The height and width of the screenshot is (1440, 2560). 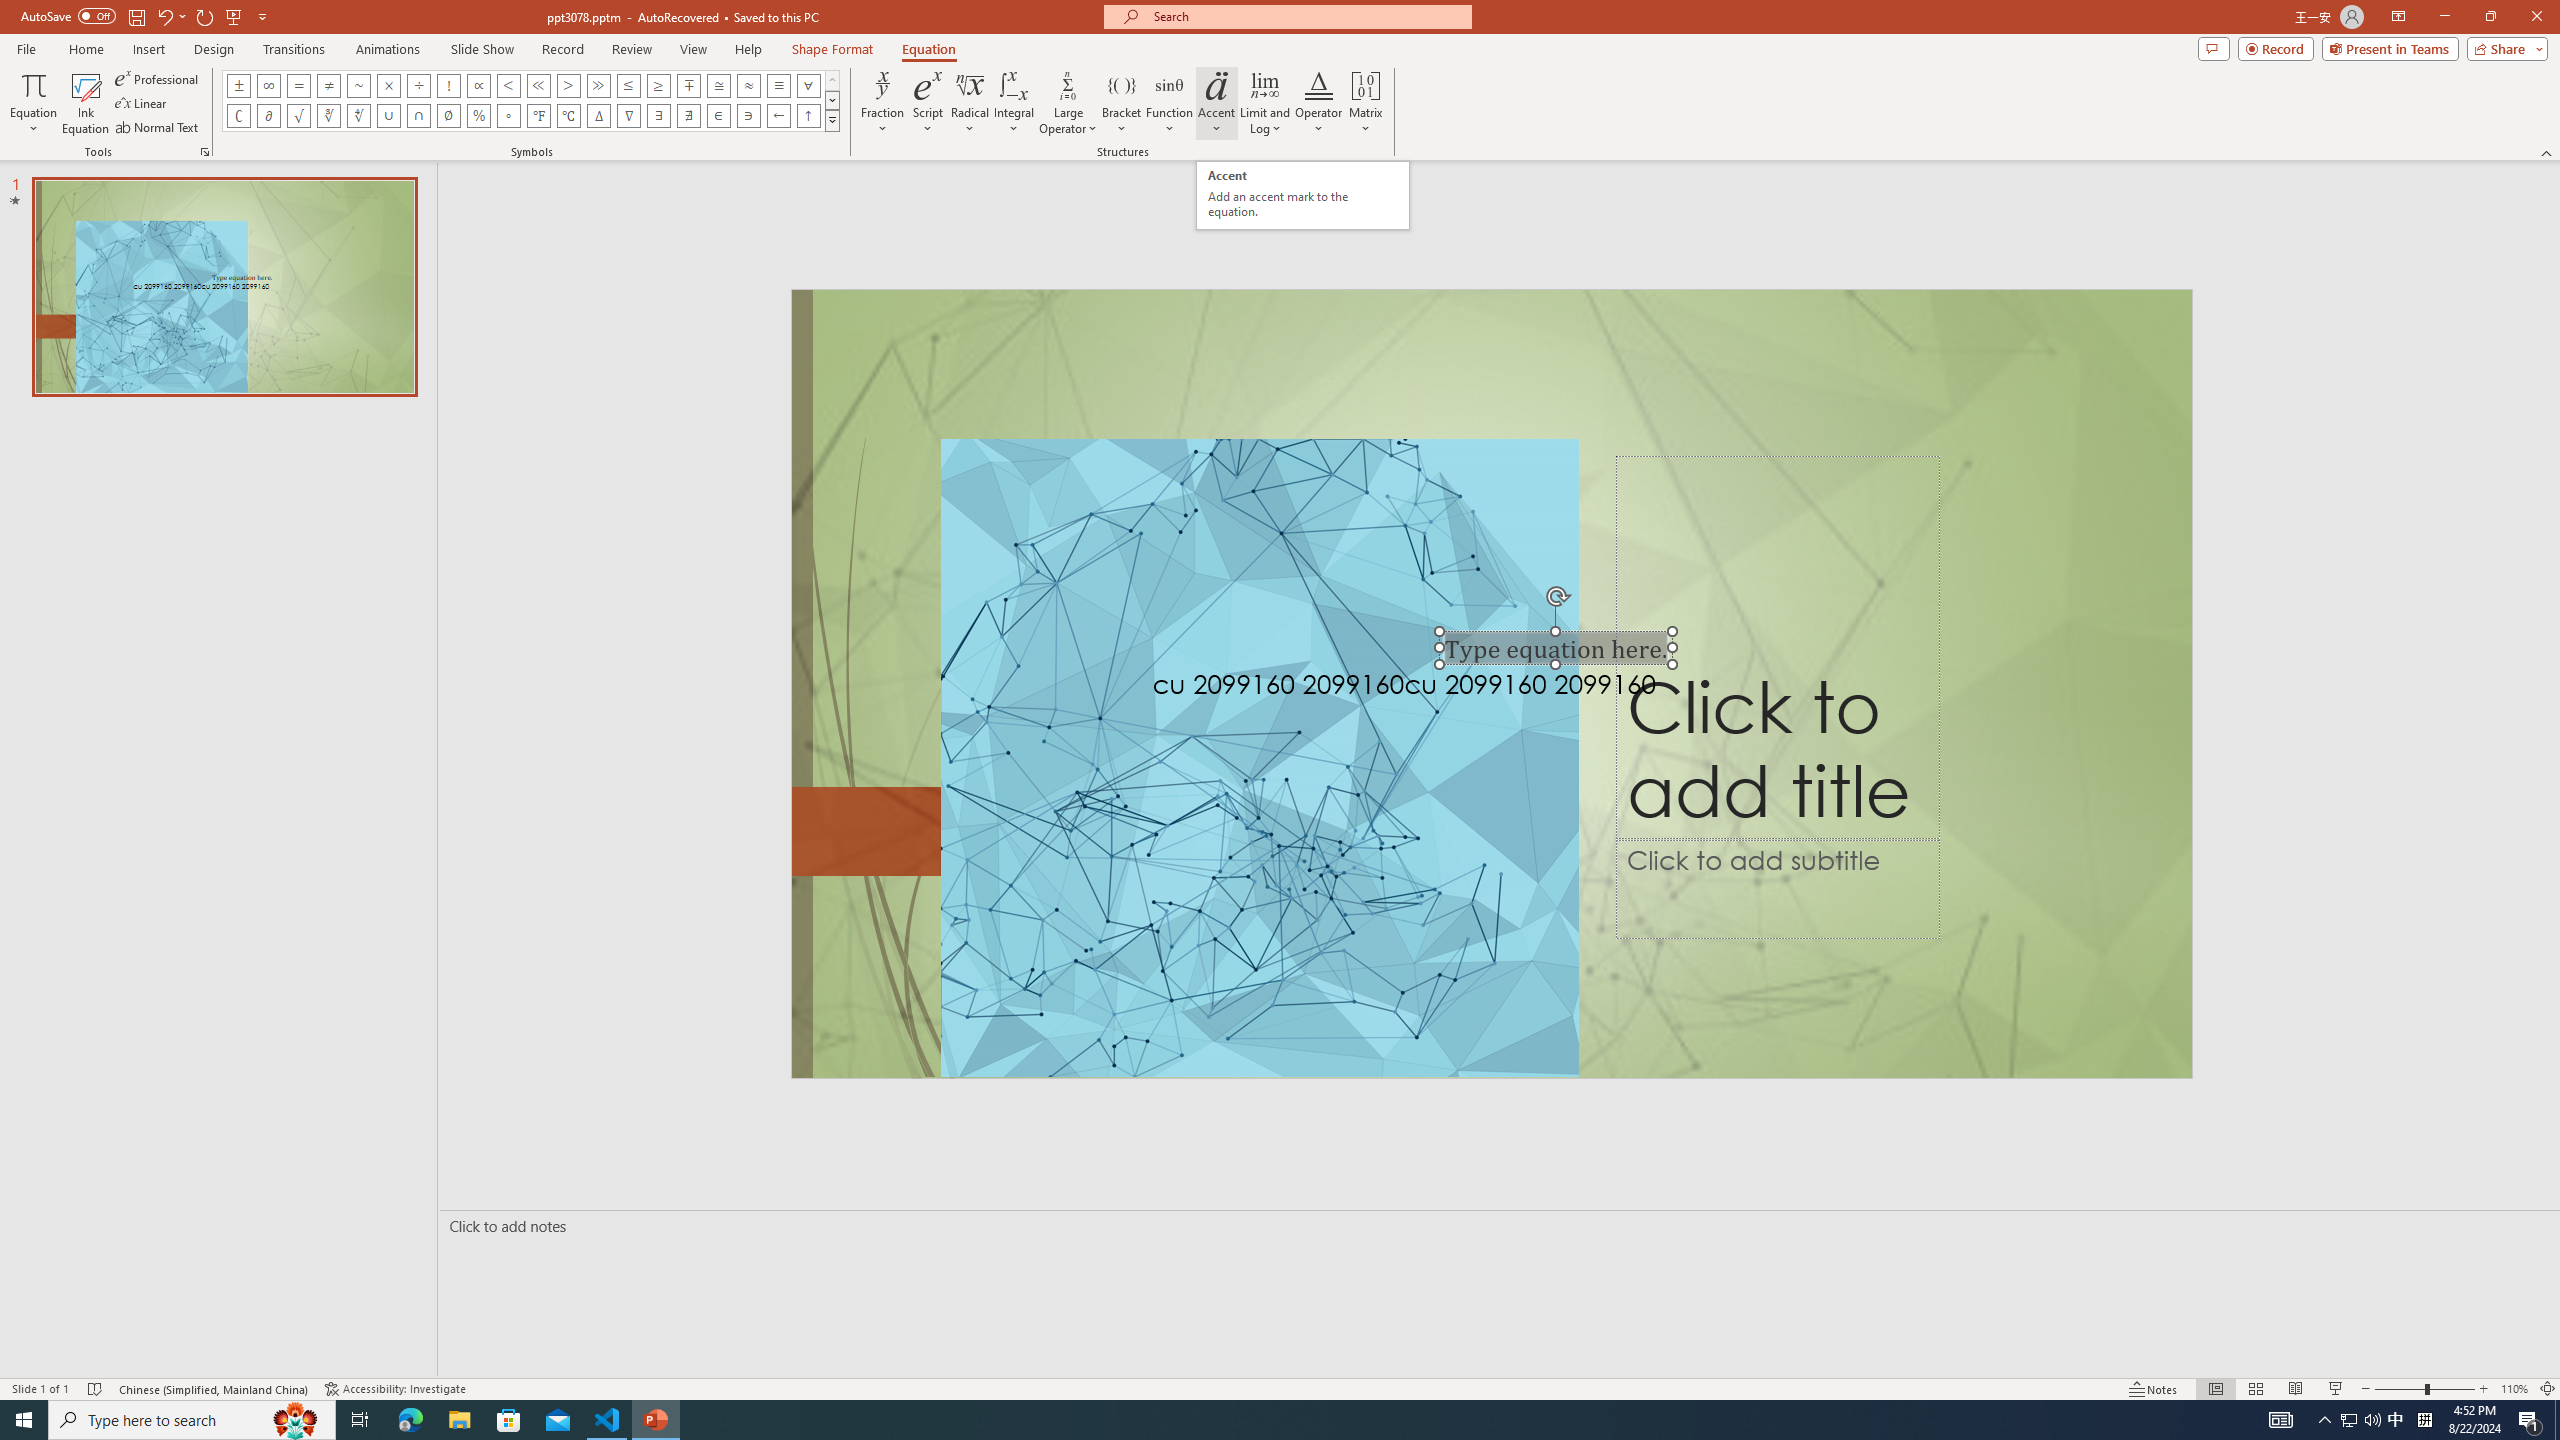 What do you see at coordinates (748, 85) in the screenshot?
I see `Equation Symbol Almost Equal To (Asymptotic To)` at bounding box center [748, 85].